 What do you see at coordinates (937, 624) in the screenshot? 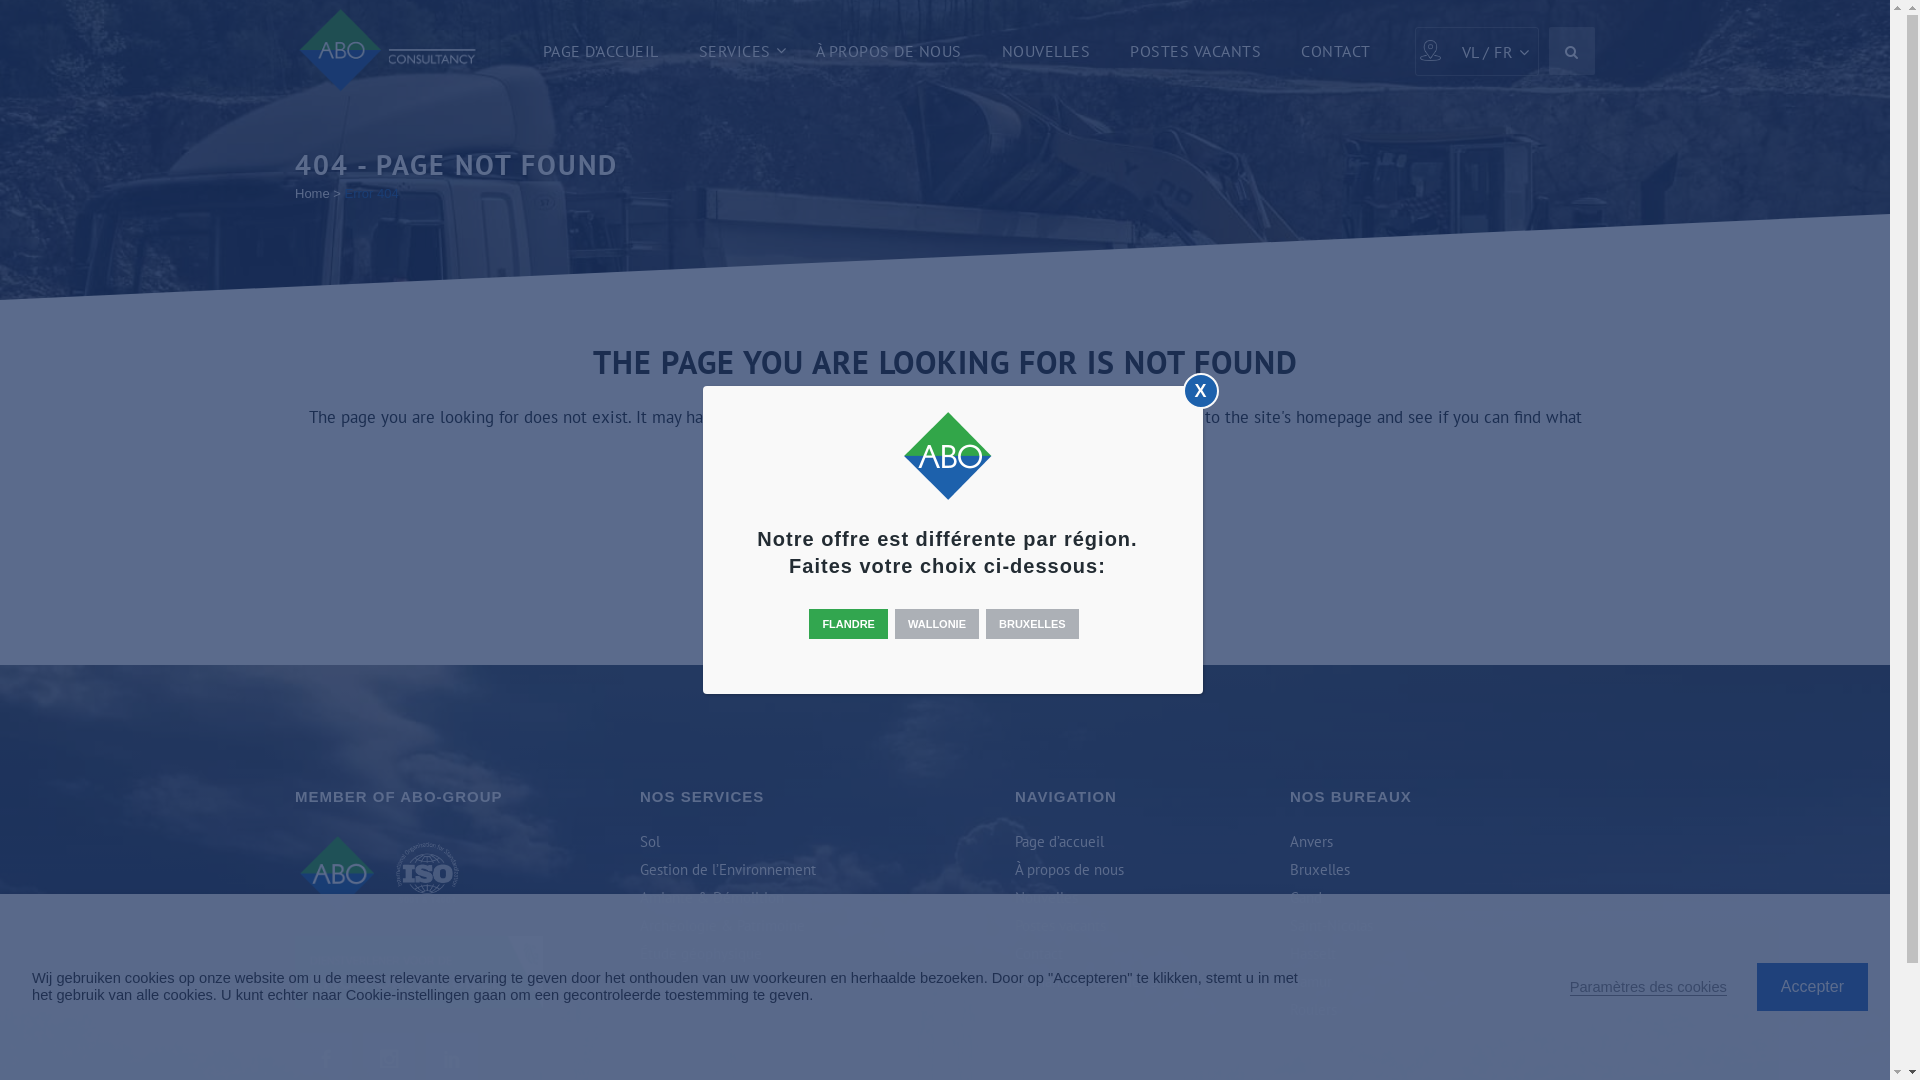
I see `WALLONIE` at bounding box center [937, 624].